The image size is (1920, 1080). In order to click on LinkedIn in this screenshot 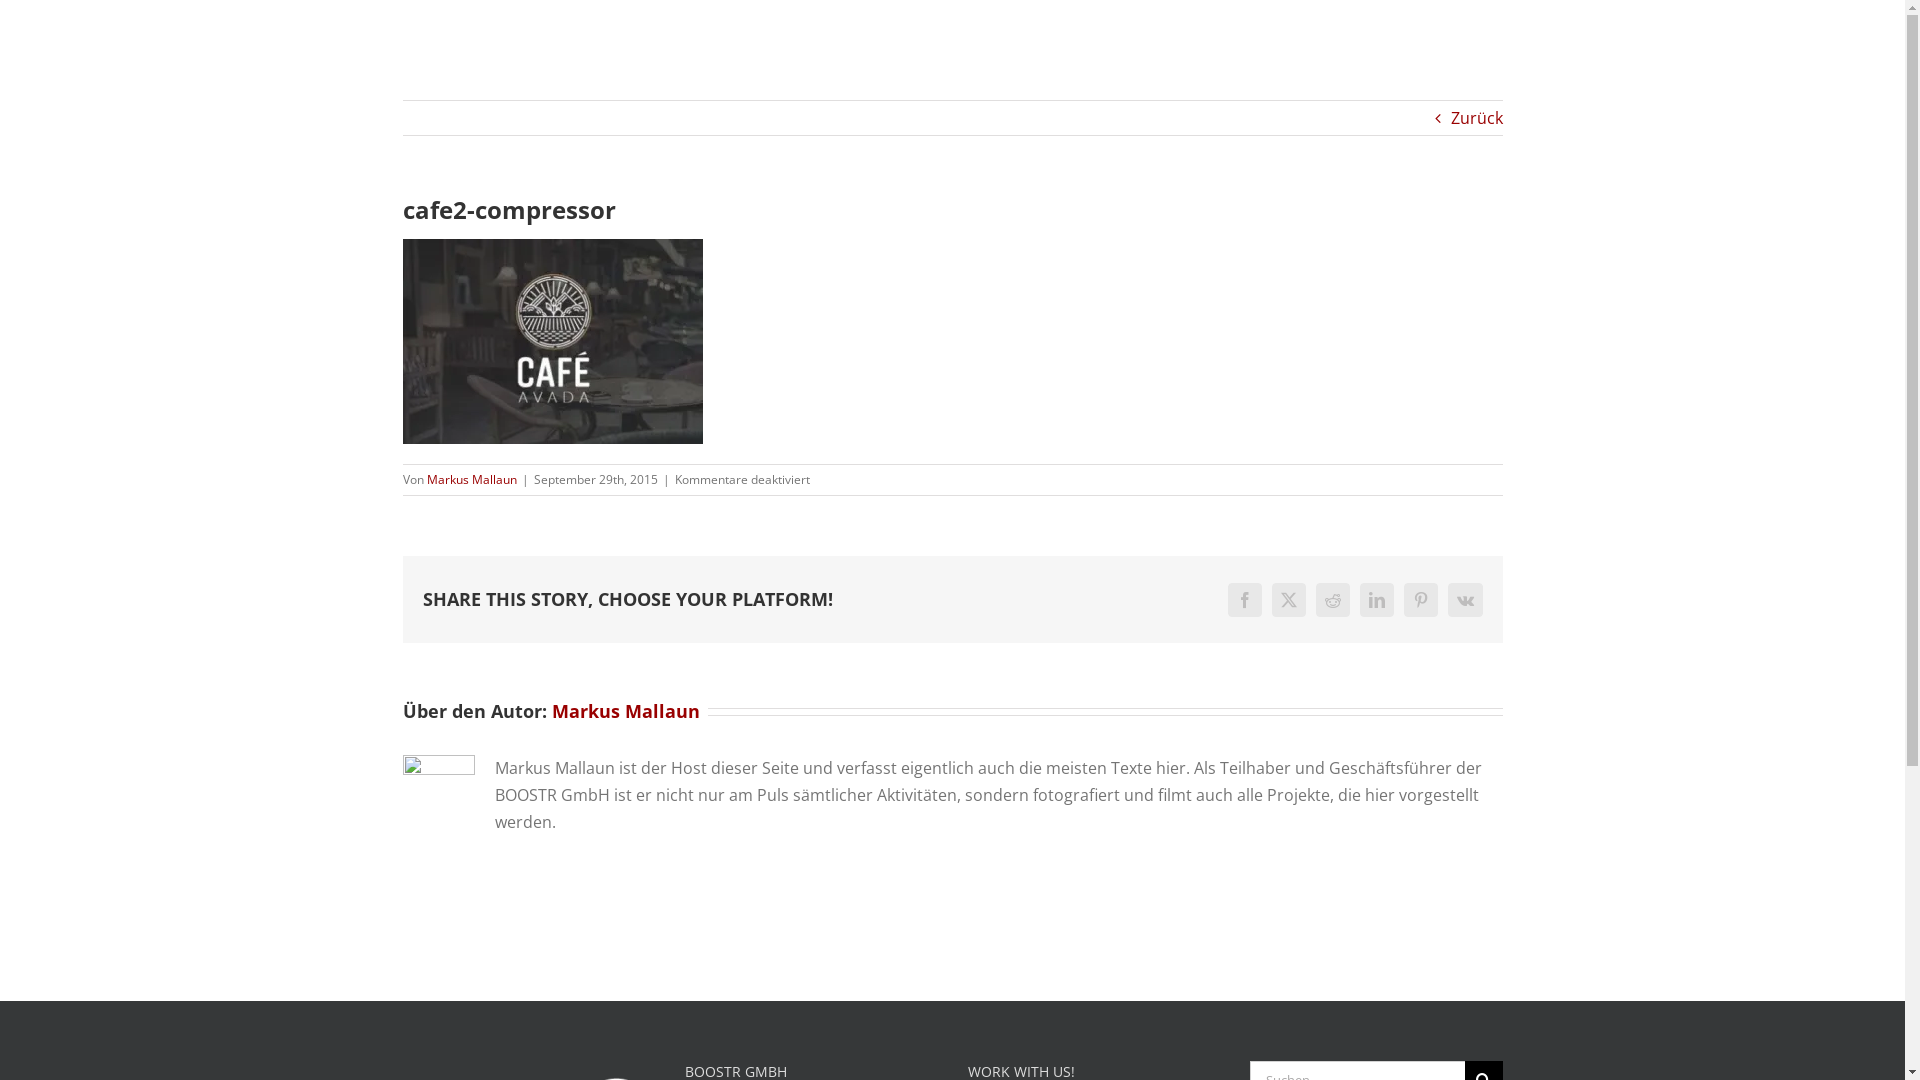, I will do `click(1377, 600)`.